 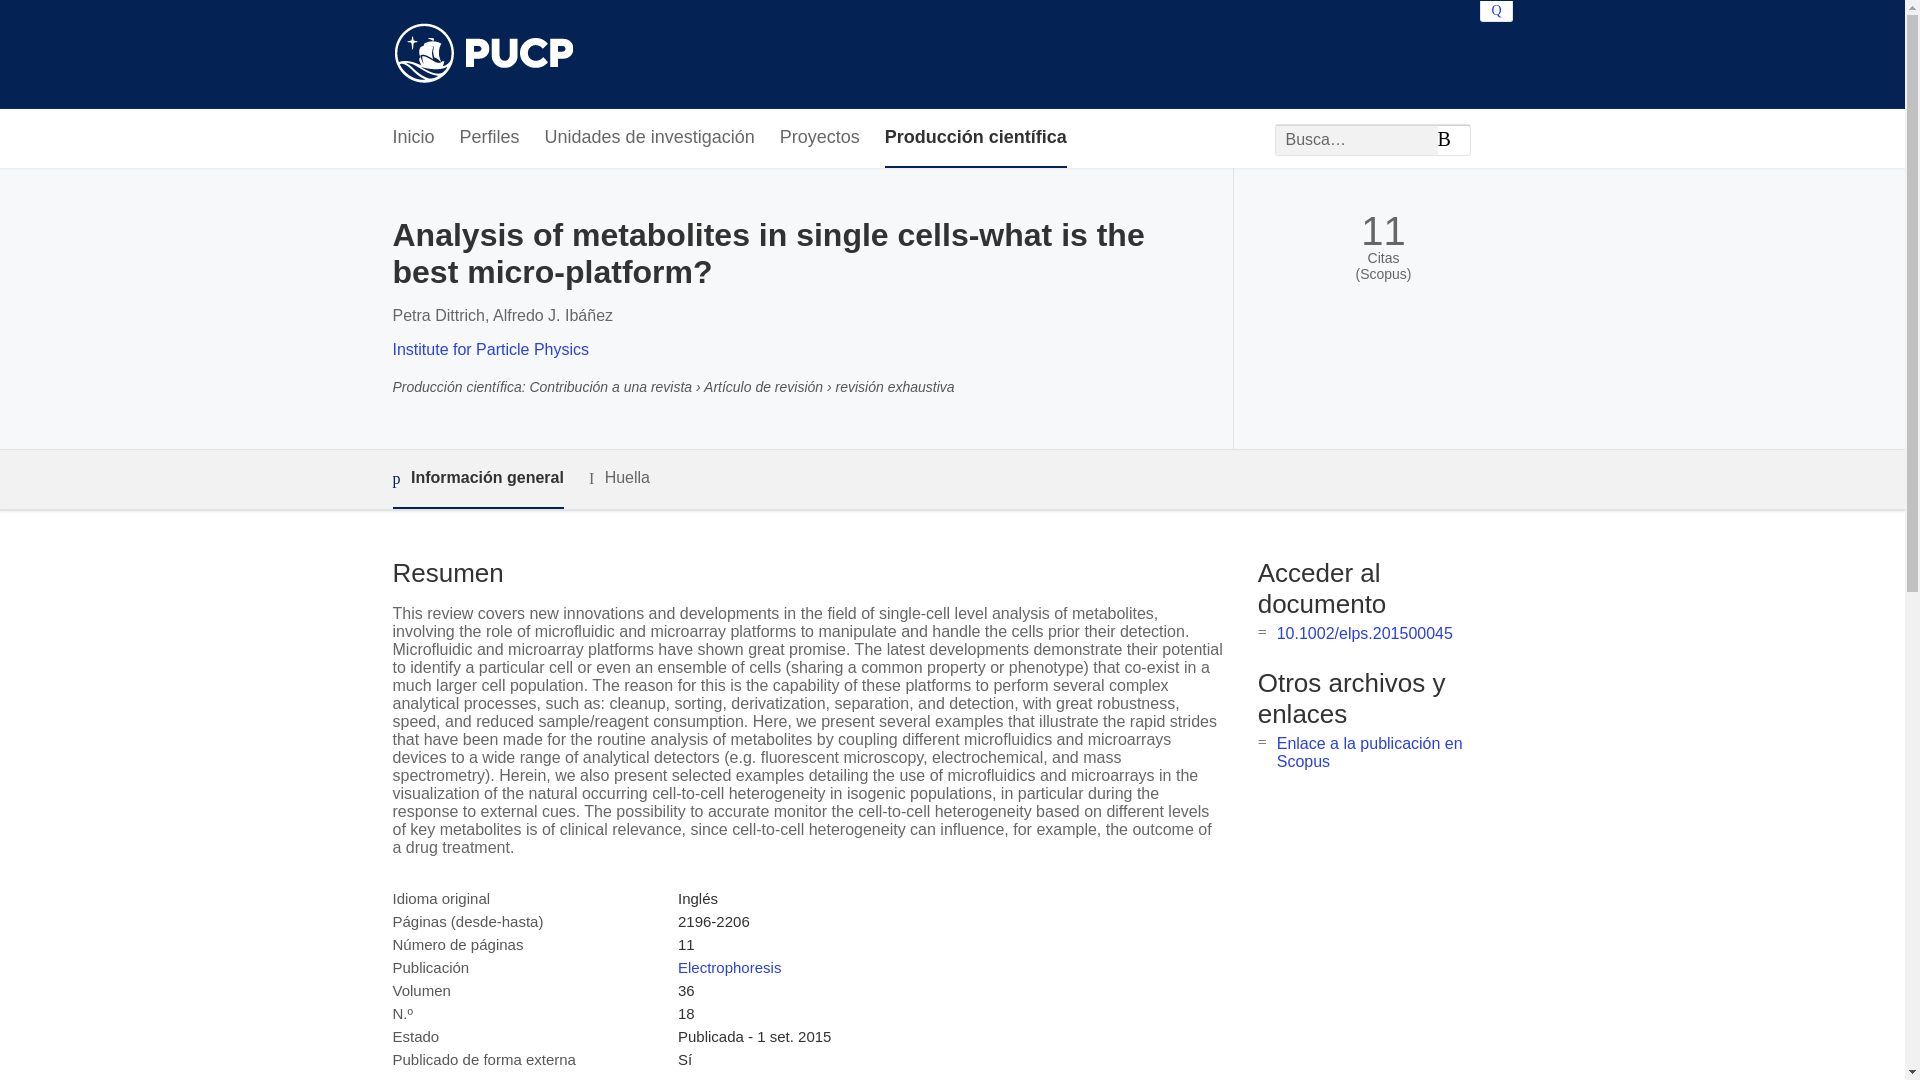 I want to click on Institute for Particle Physics, so click(x=490, y=349).